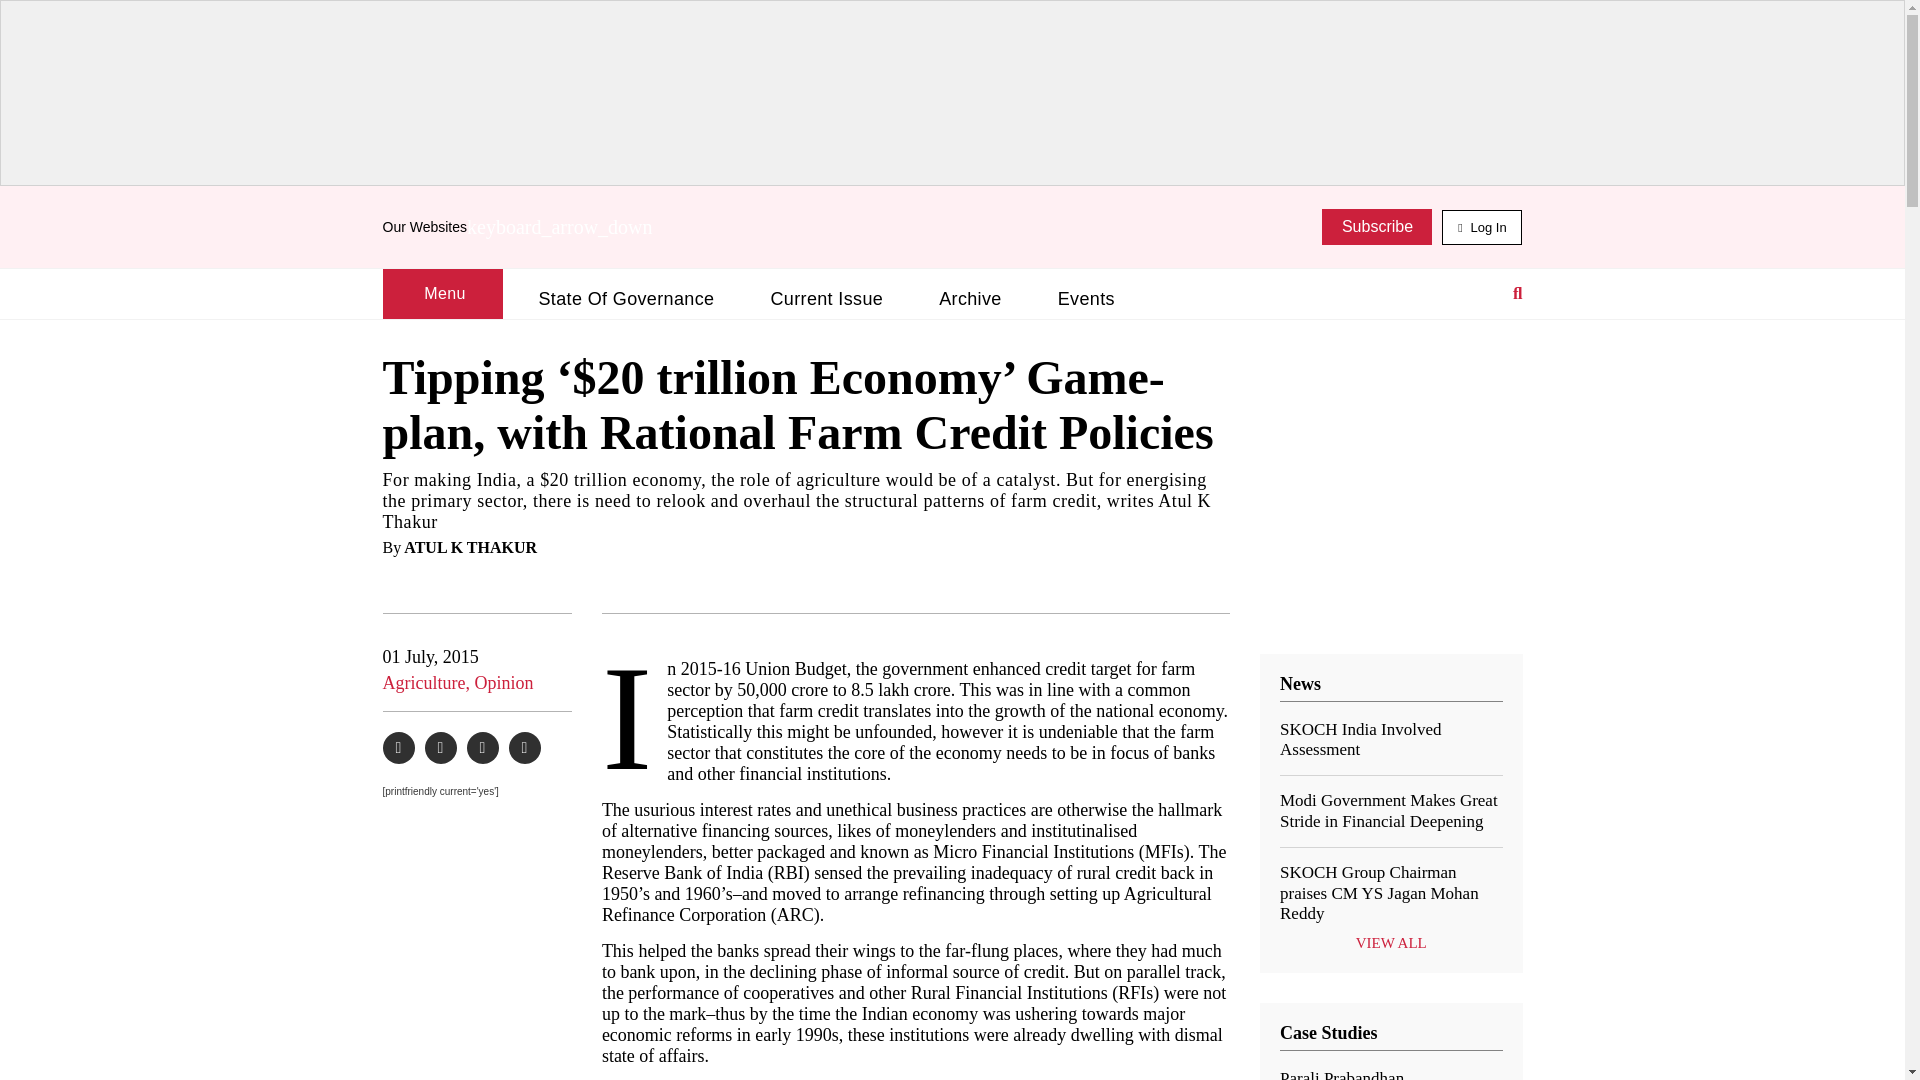 The width and height of the screenshot is (1920, 1080). I want to click on Subscribe, so click(1377, 227).